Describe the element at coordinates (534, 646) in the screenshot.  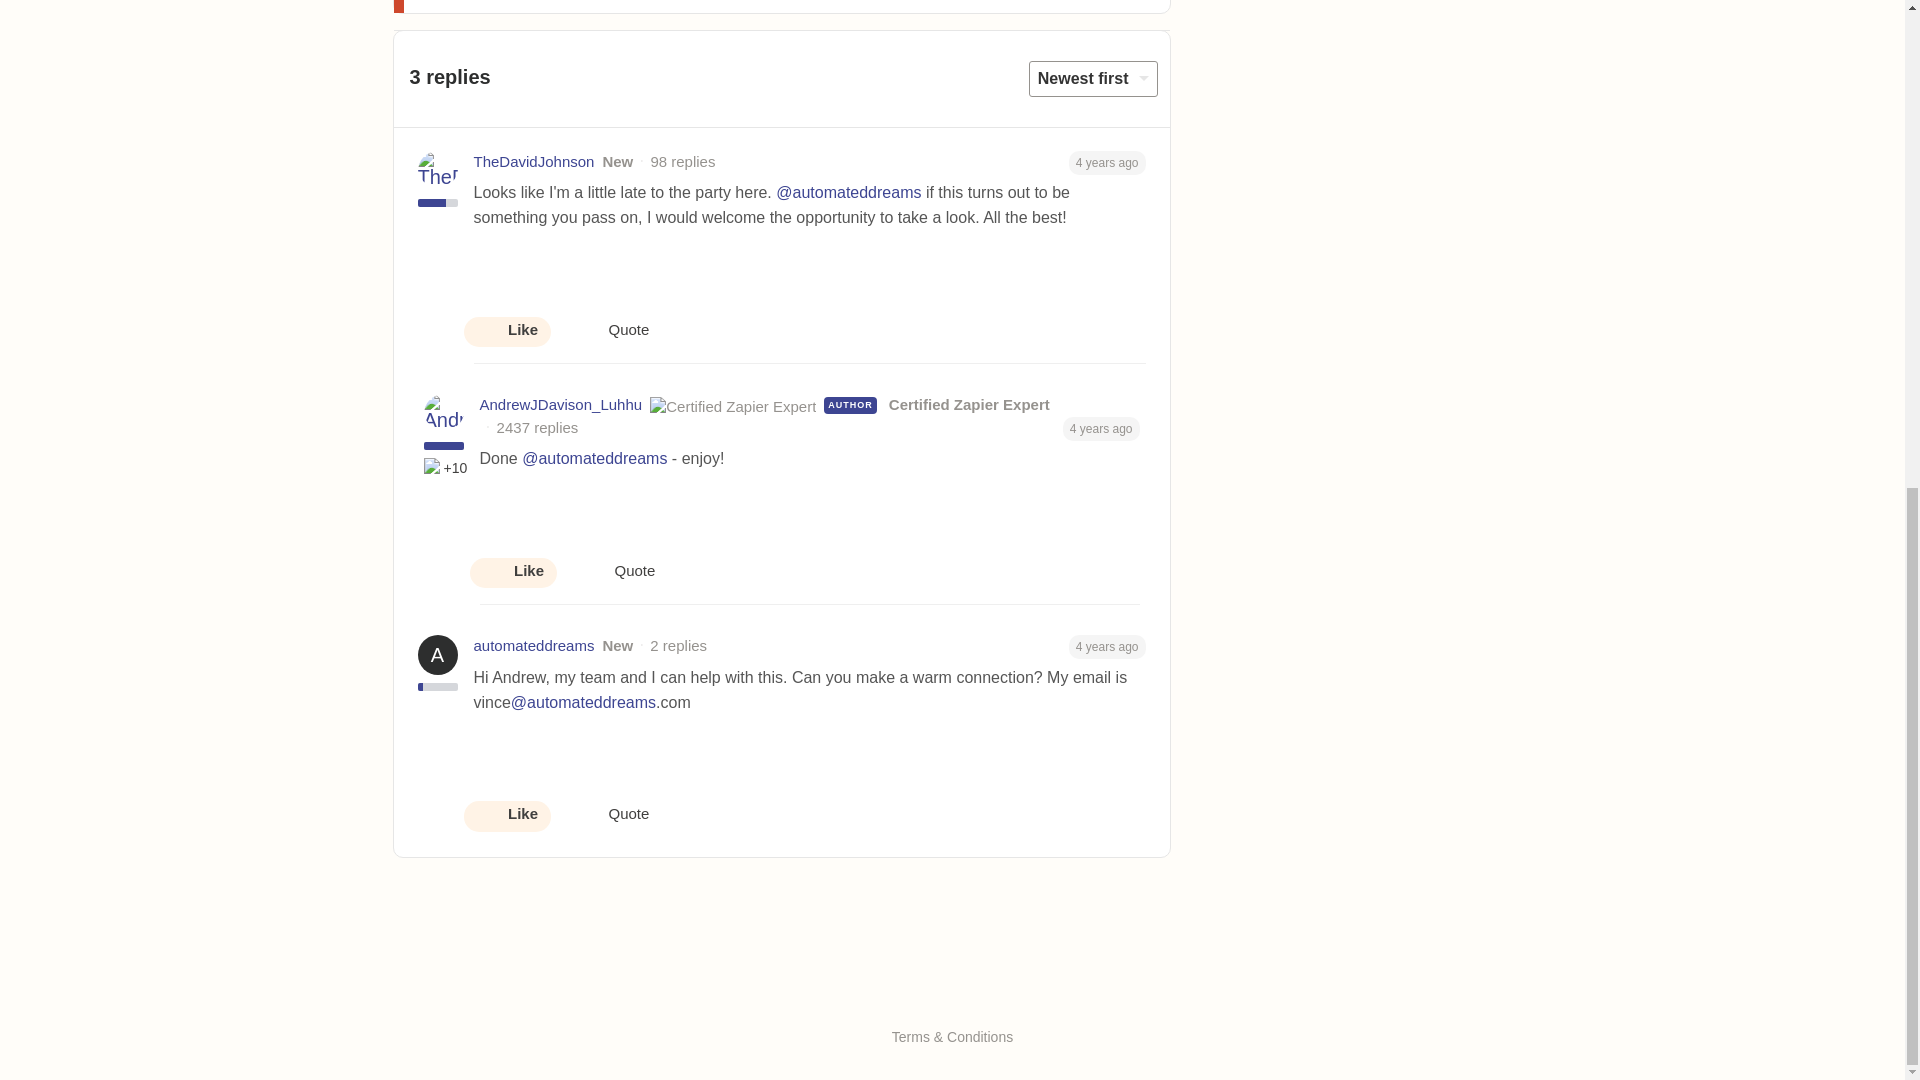
I see `automateddreams` at that location.